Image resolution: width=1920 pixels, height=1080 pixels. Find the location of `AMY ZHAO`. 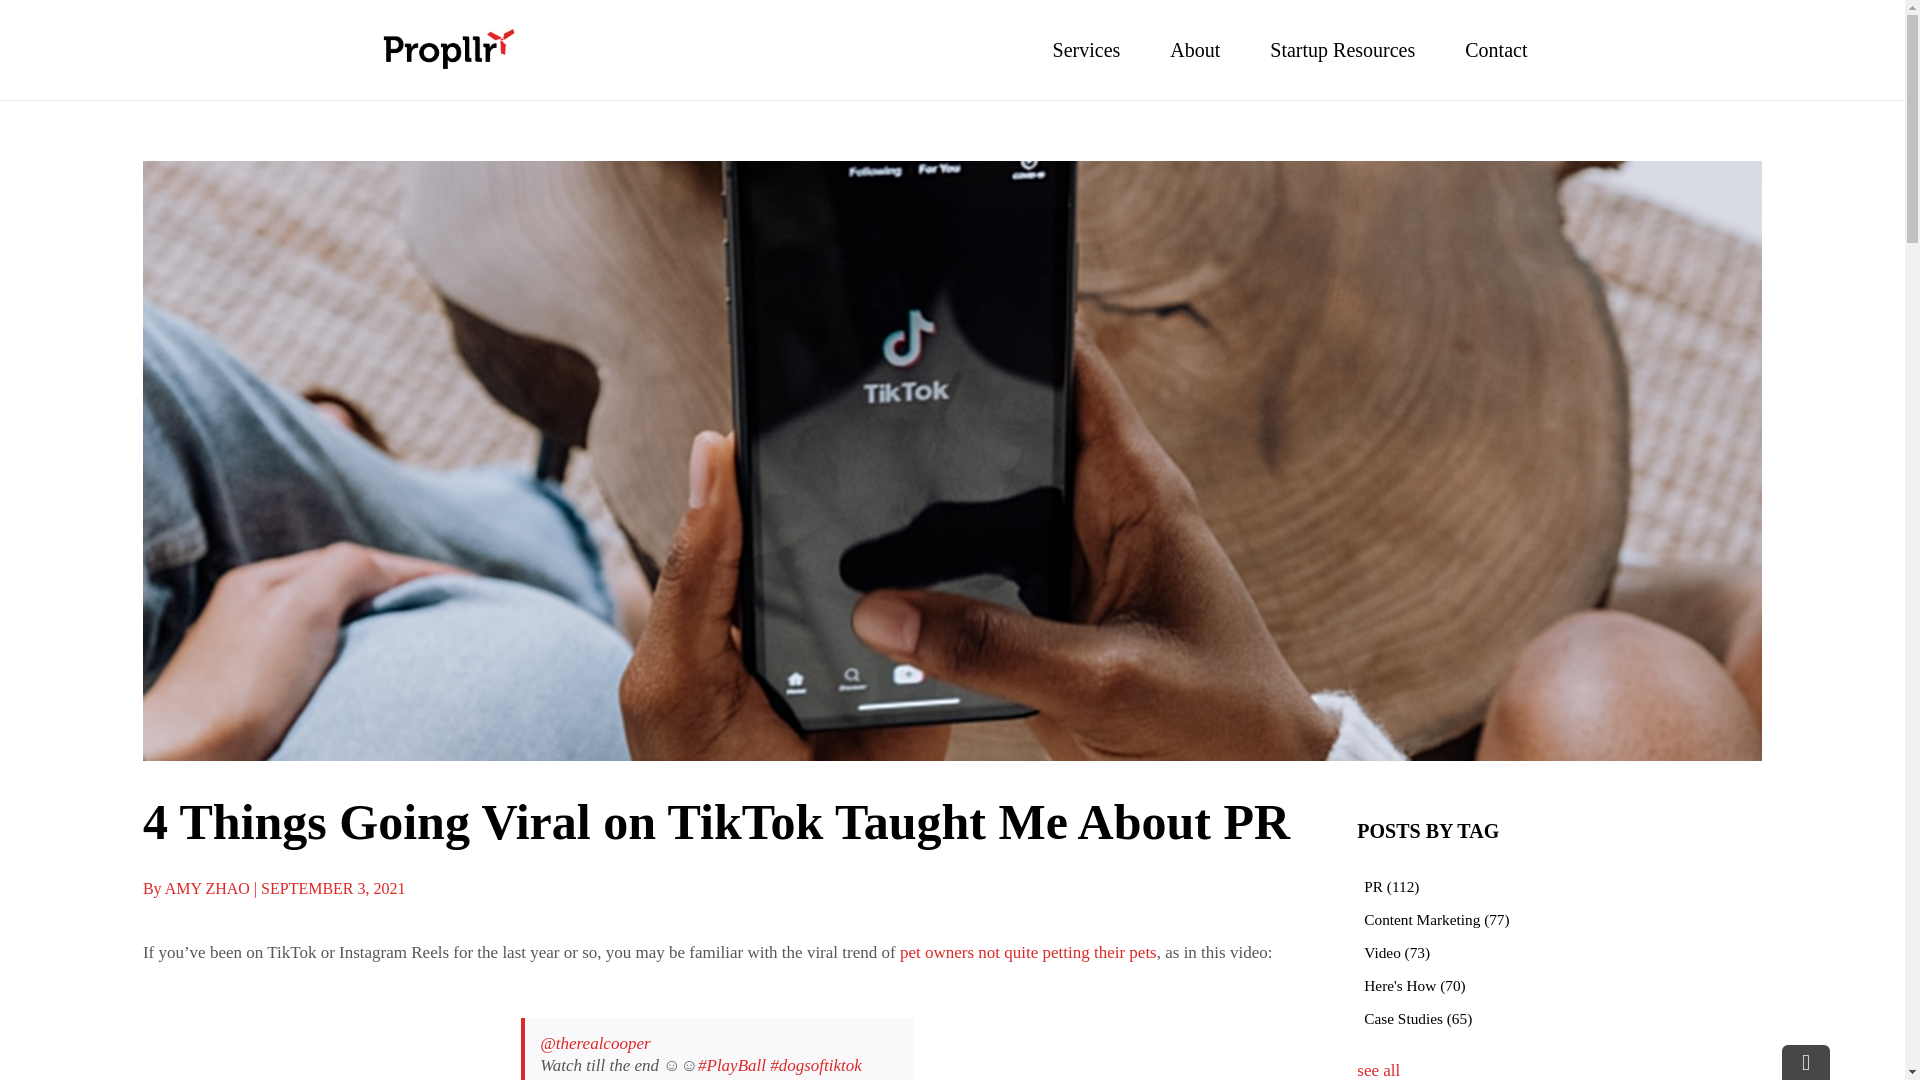

AMY ZHAO is located at coordinates (209, 888).